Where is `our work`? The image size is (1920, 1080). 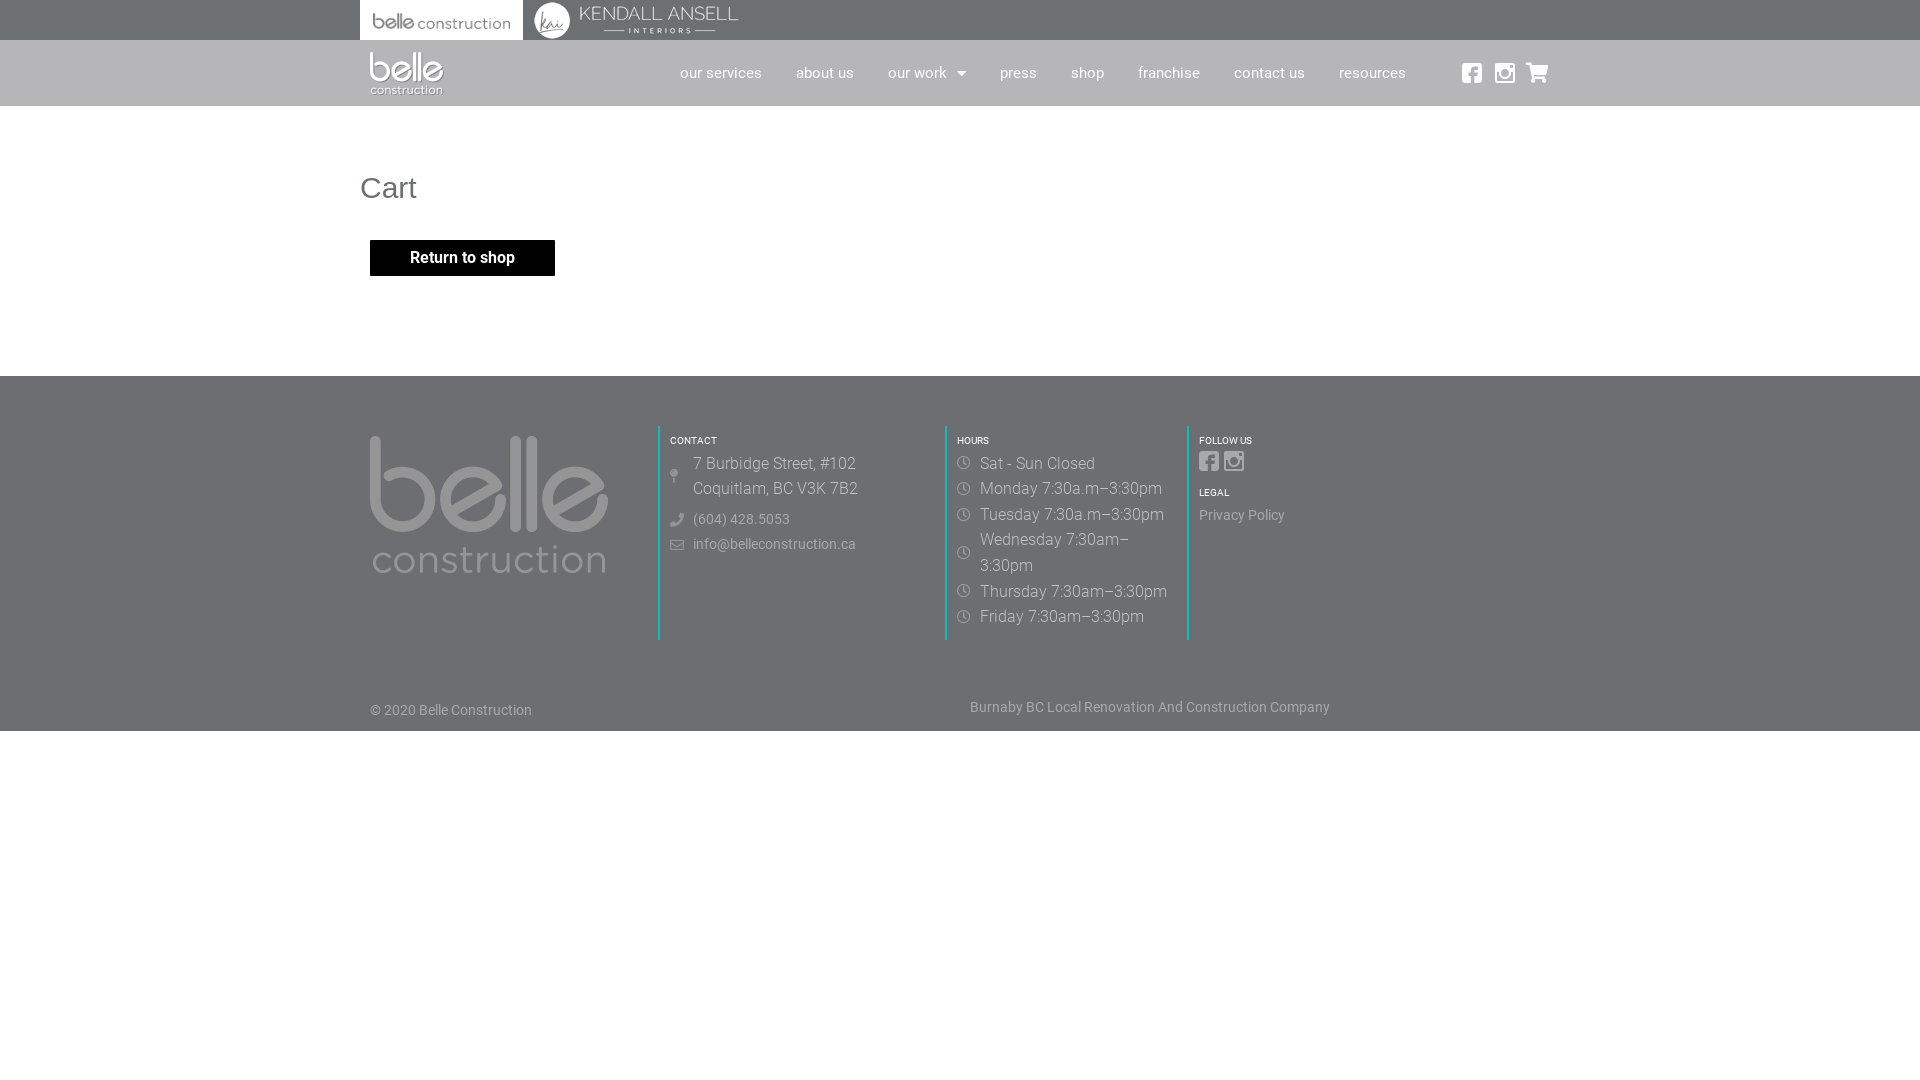 our work is located at coordinates (927, 73).